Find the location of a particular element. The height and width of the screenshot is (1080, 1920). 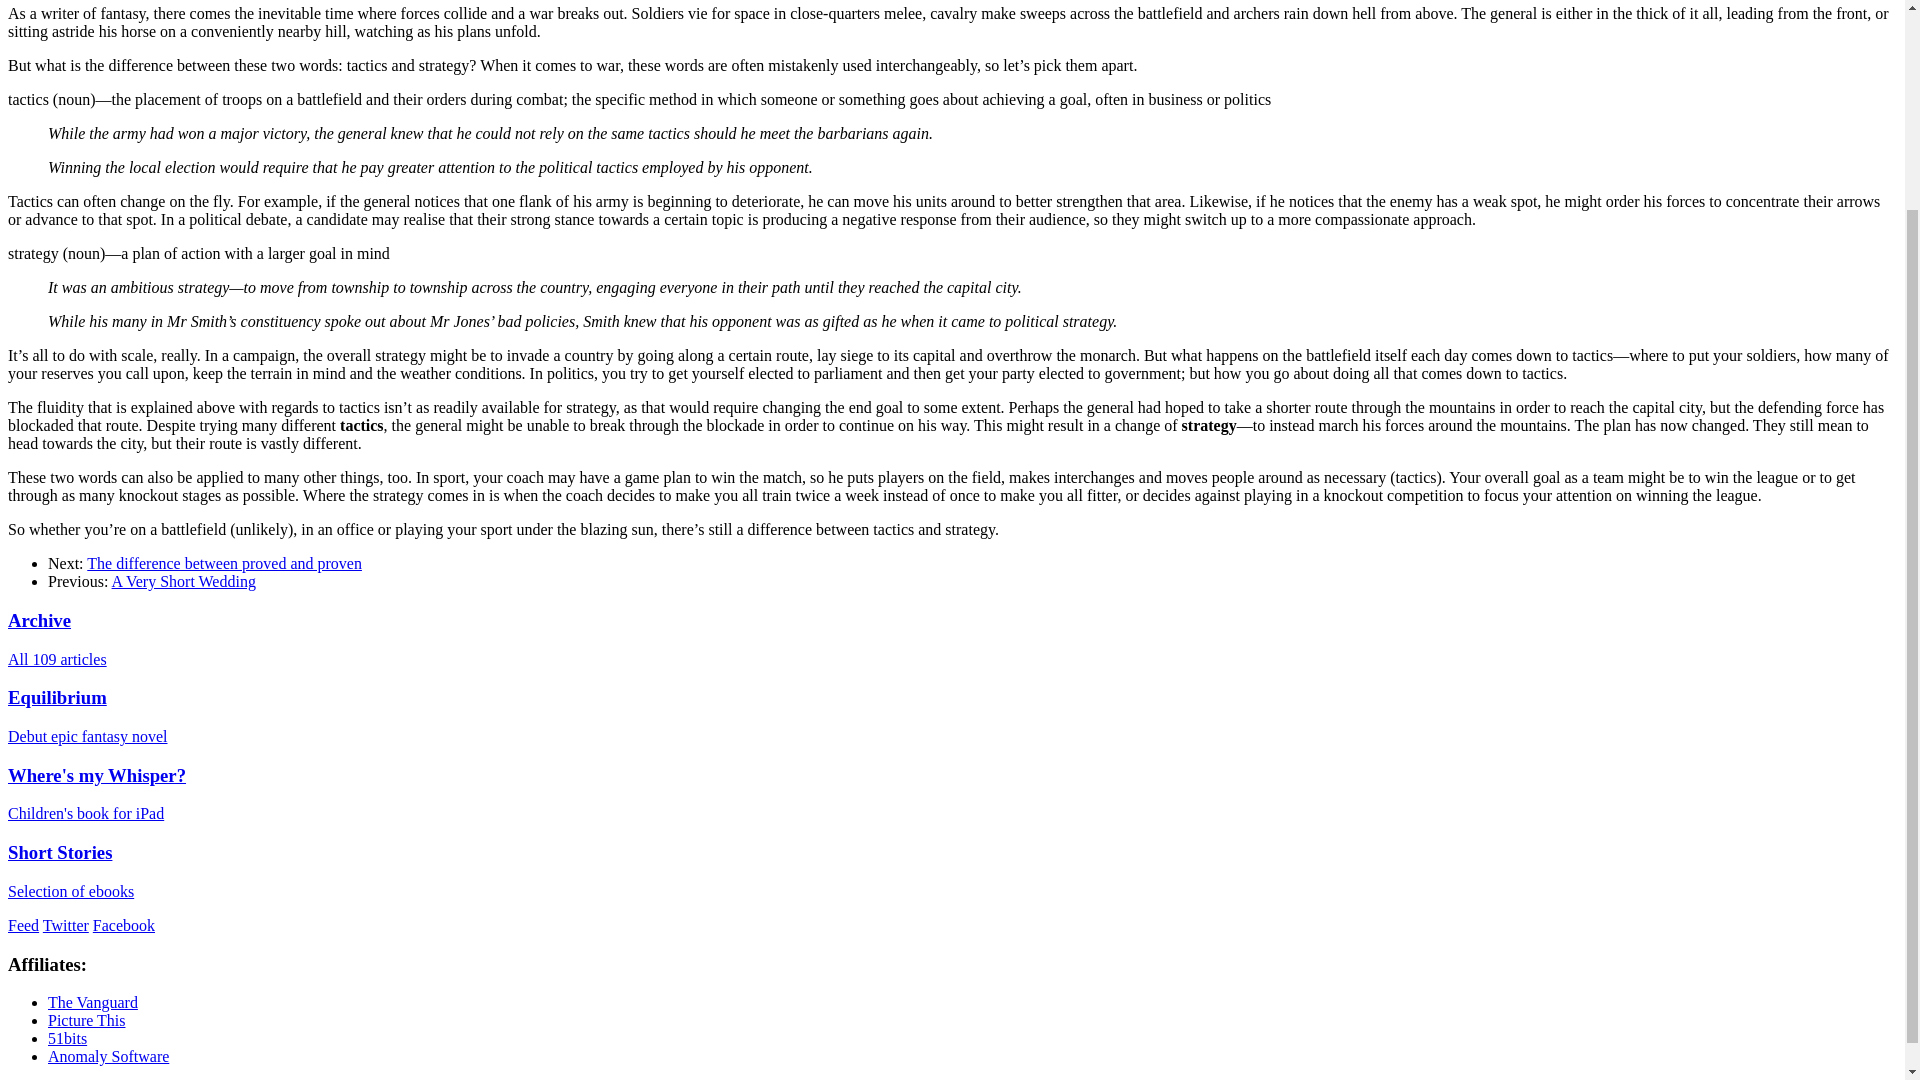

Facebook is located at coordinates (124, 925).